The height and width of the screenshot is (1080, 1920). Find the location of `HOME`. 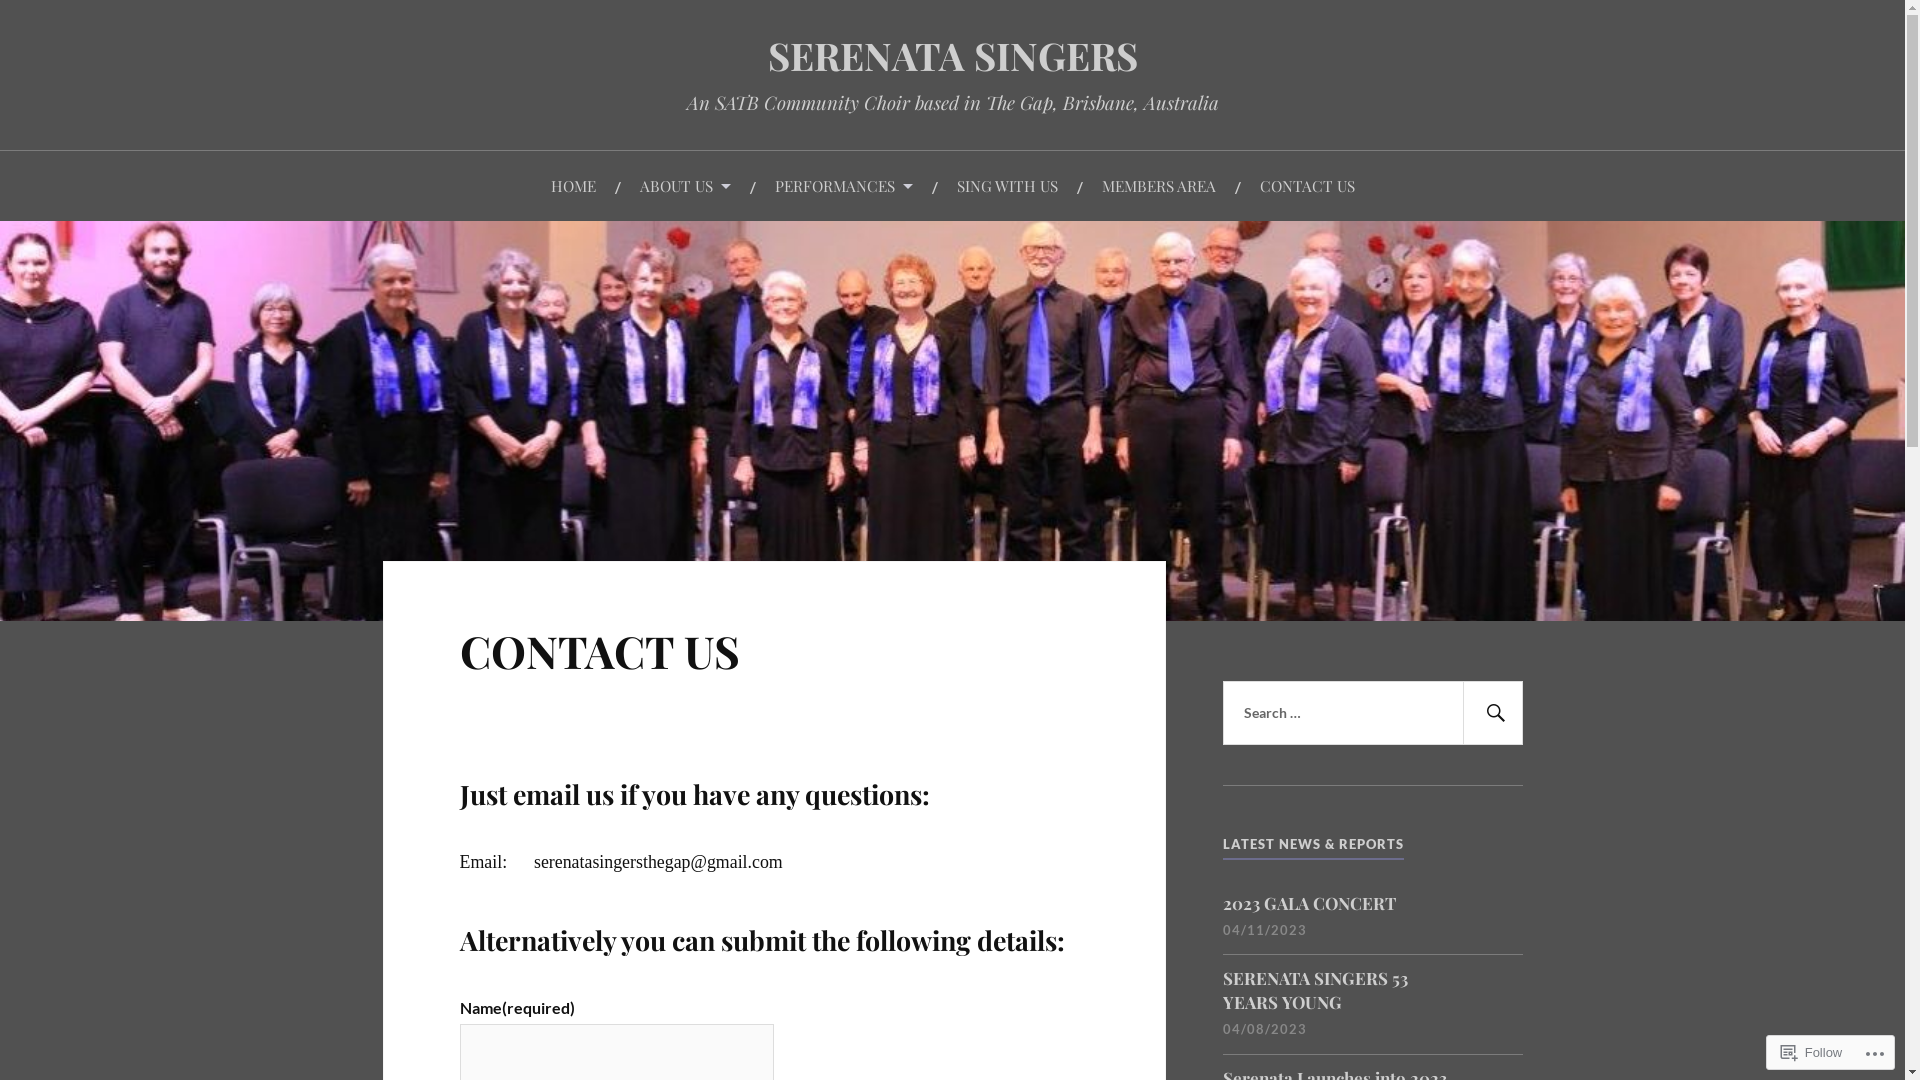

HOME is located at coordinates (572, 186).